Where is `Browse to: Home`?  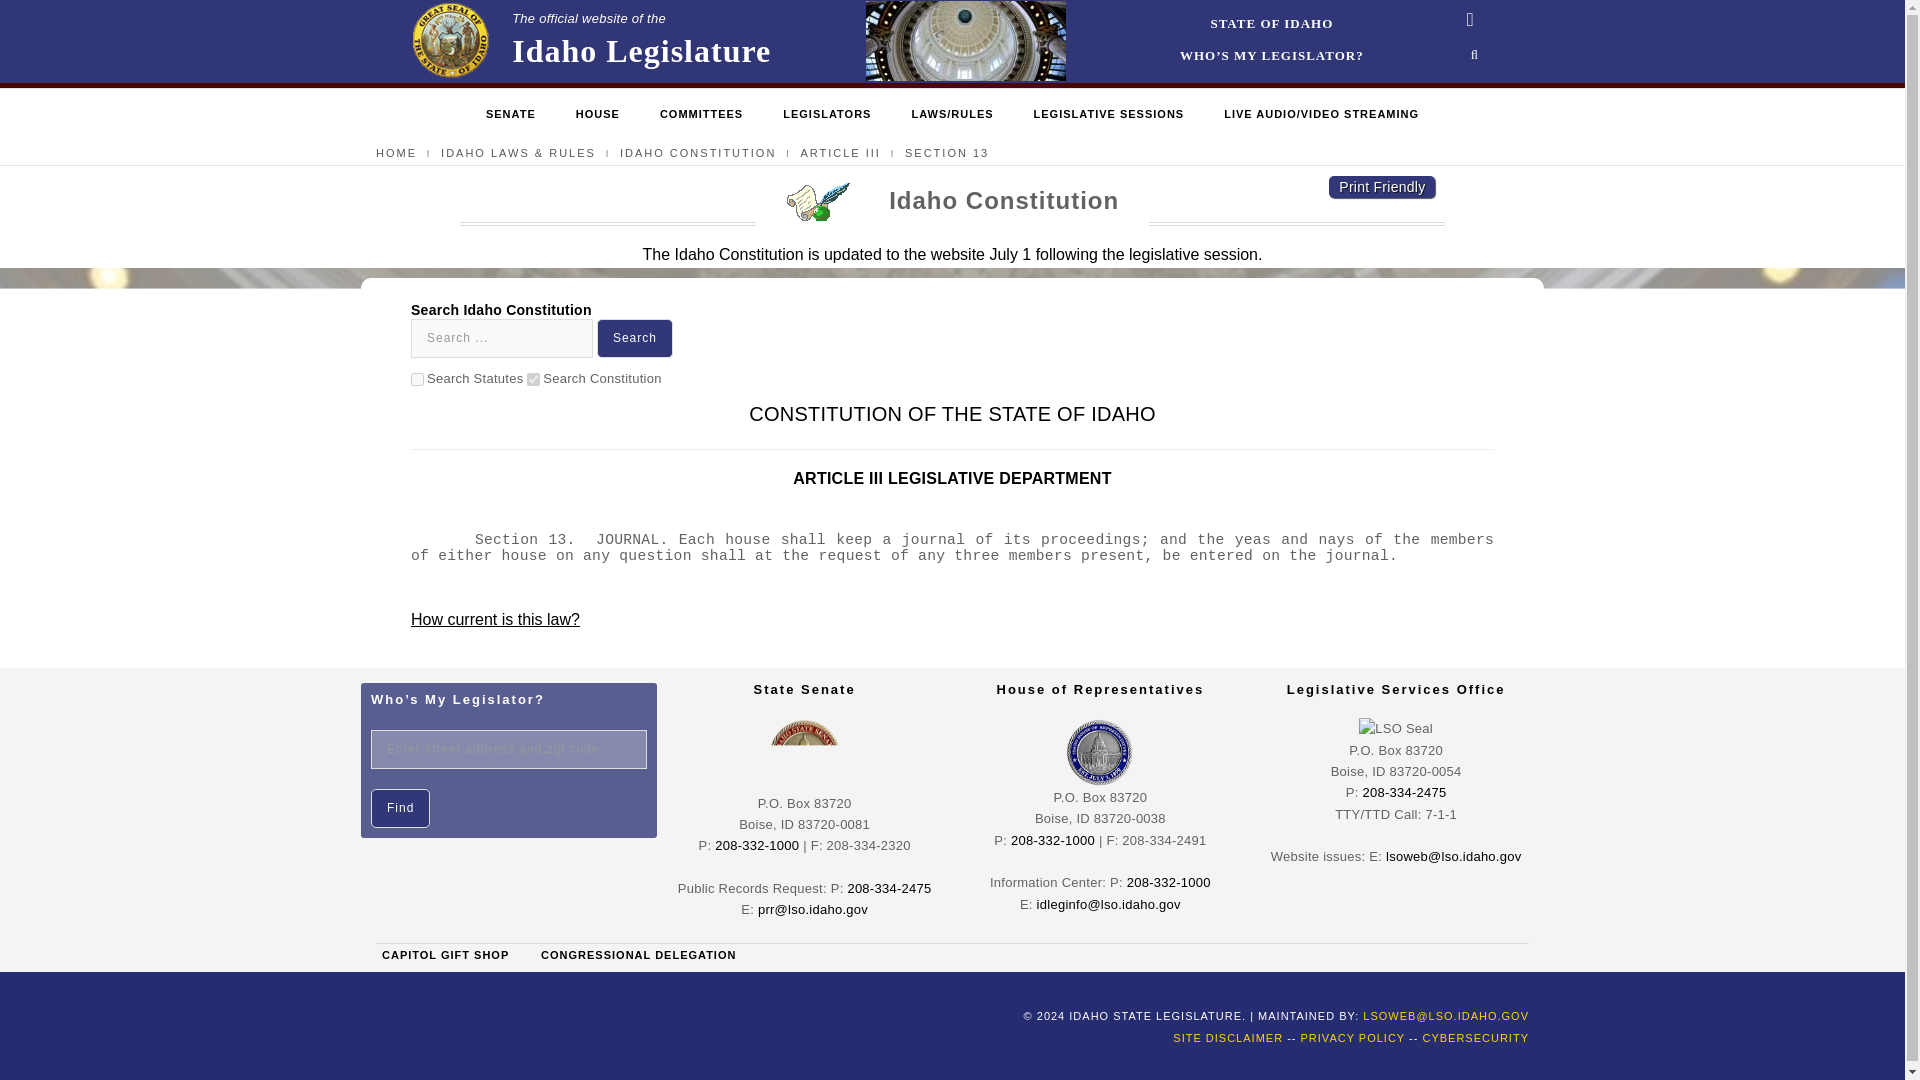 Browse to: Home is located at coordinates (1272, 24).